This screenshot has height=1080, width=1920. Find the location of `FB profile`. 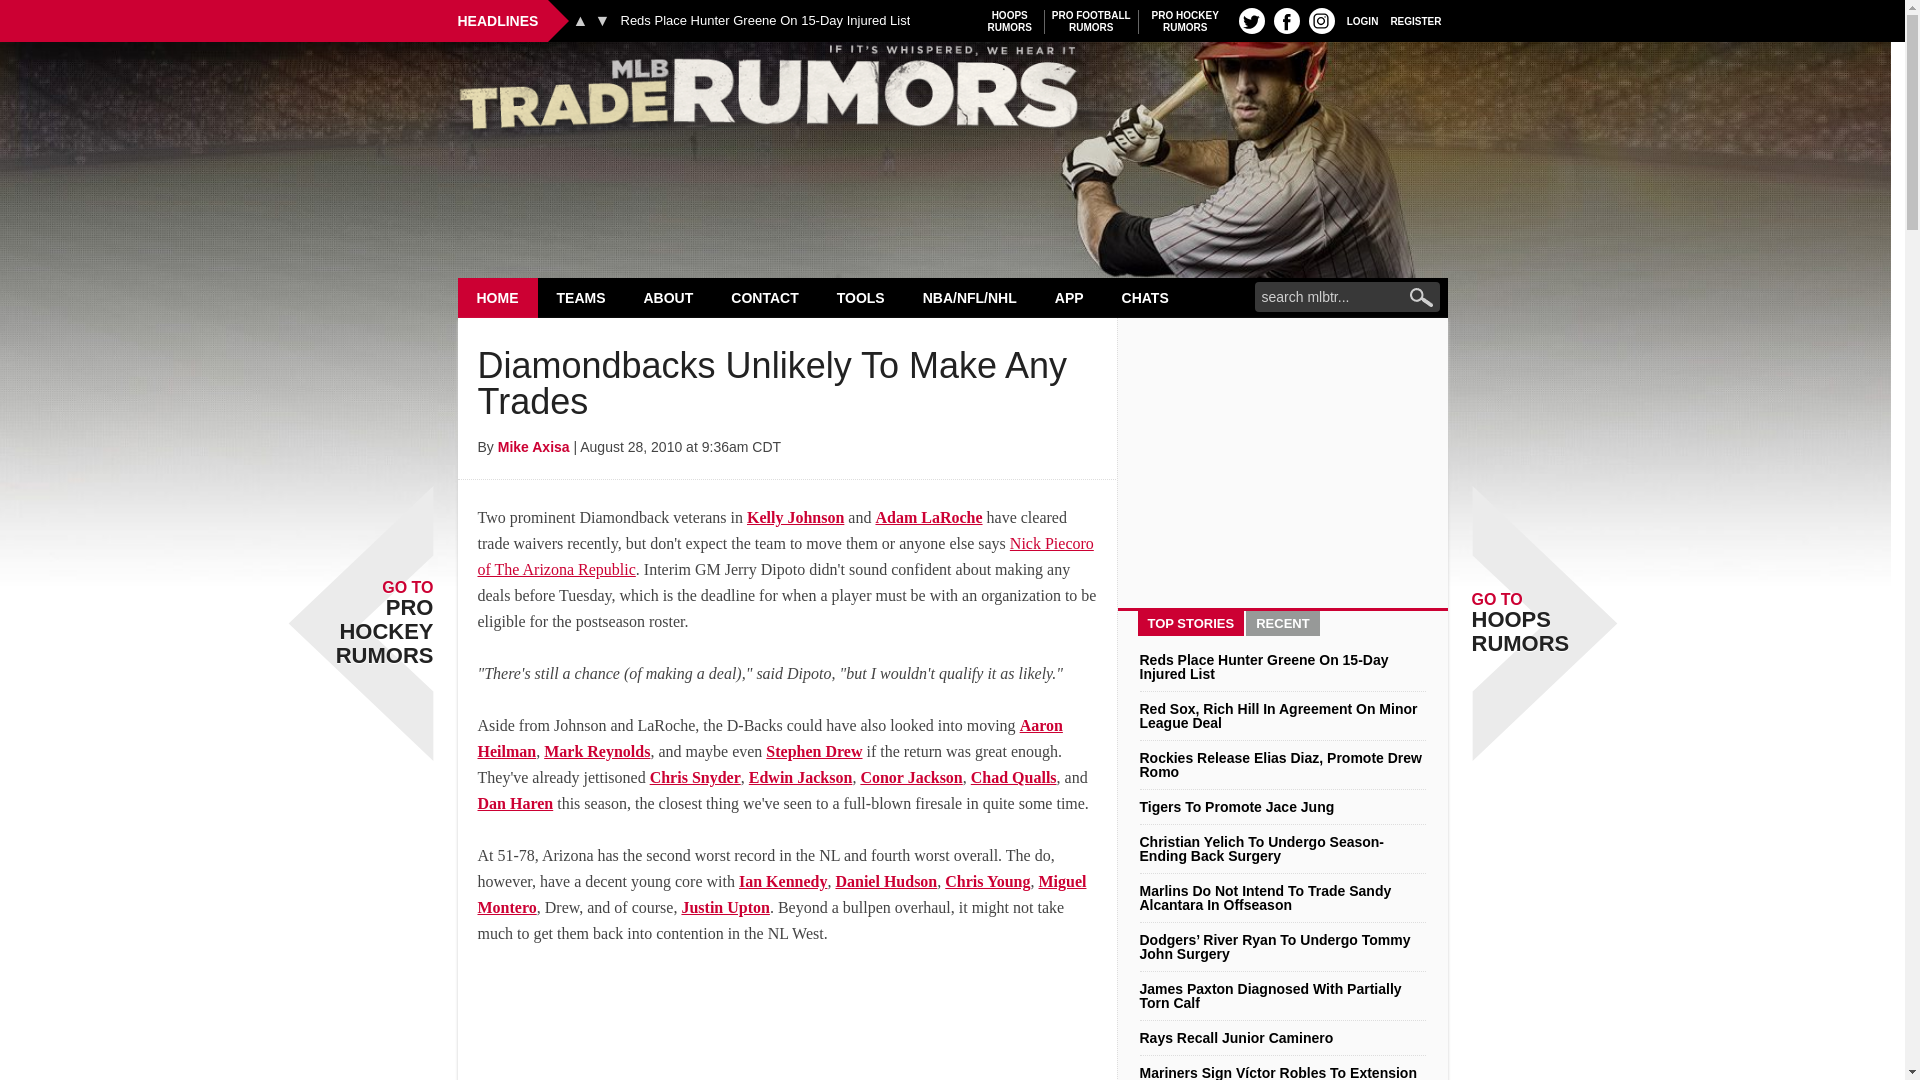

FB profile is located at coordinates (1286, 20).